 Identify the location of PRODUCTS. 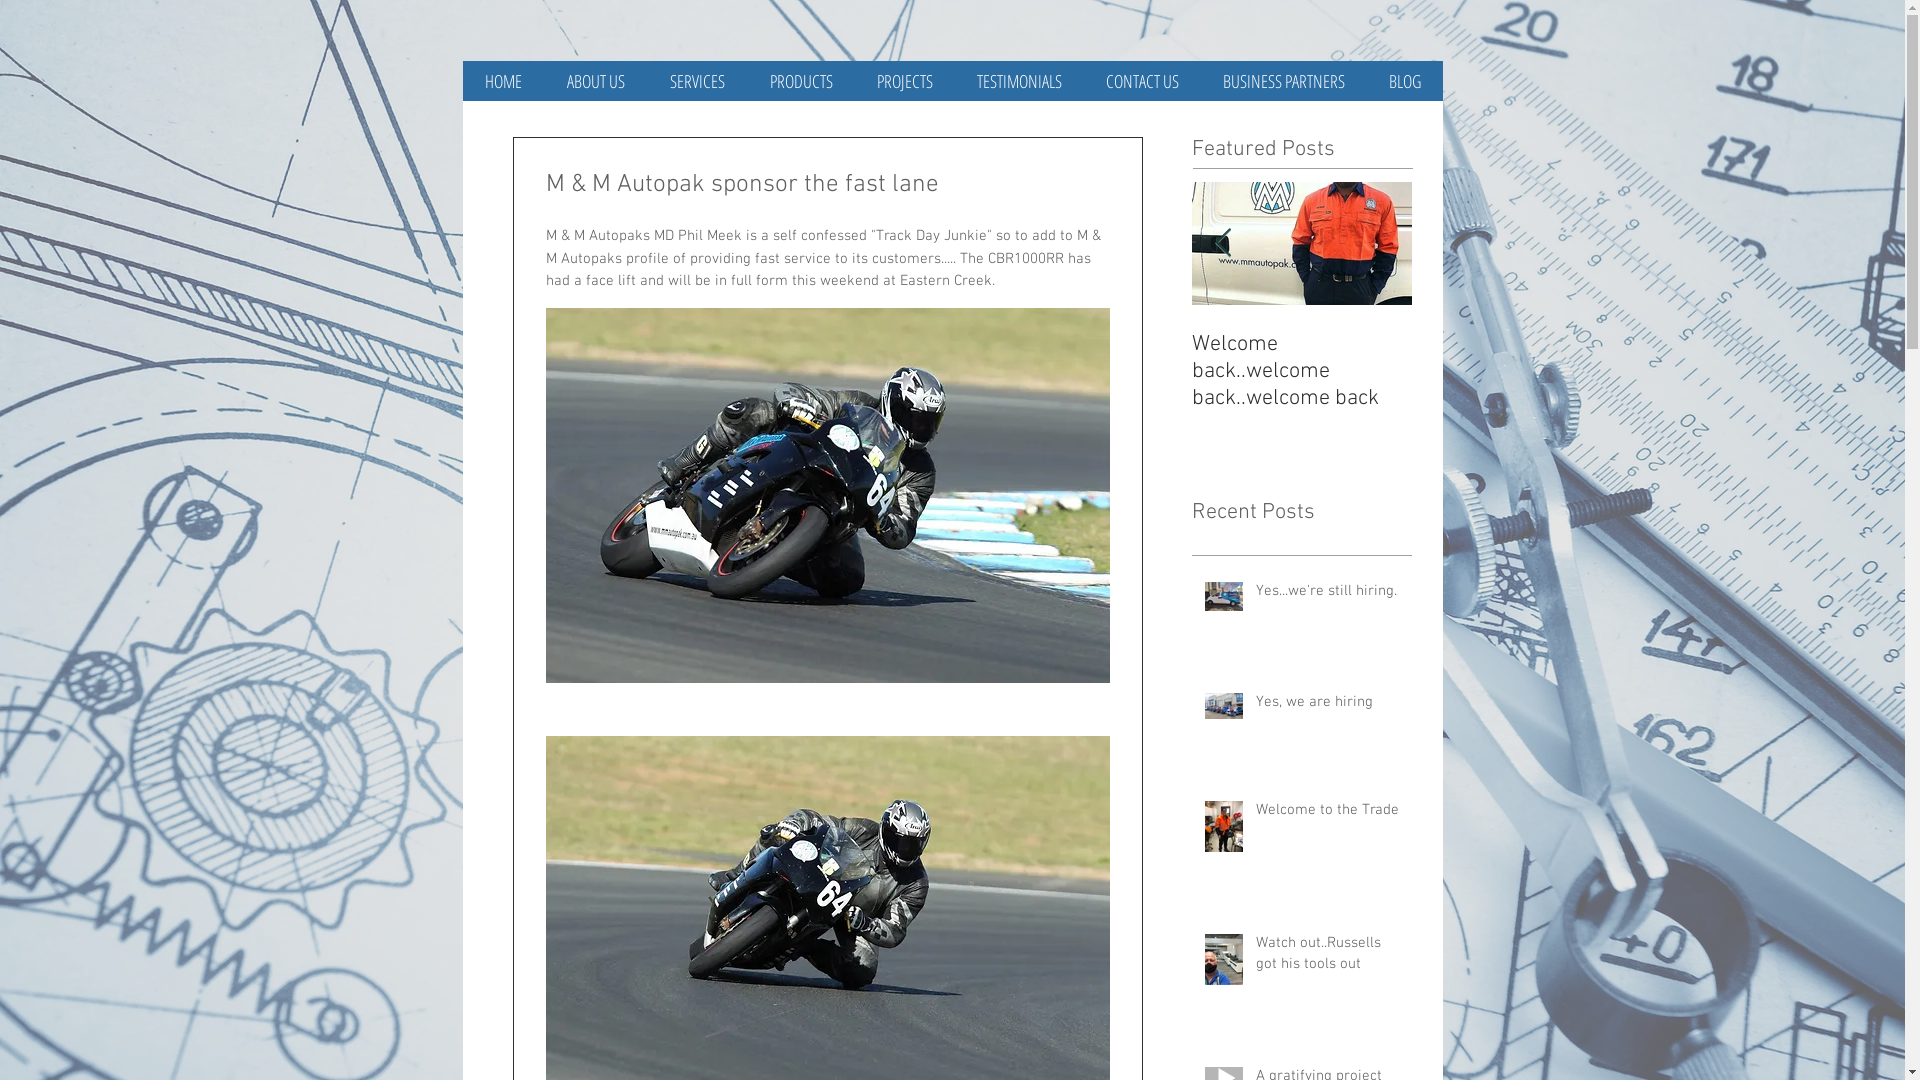
(802, 81).